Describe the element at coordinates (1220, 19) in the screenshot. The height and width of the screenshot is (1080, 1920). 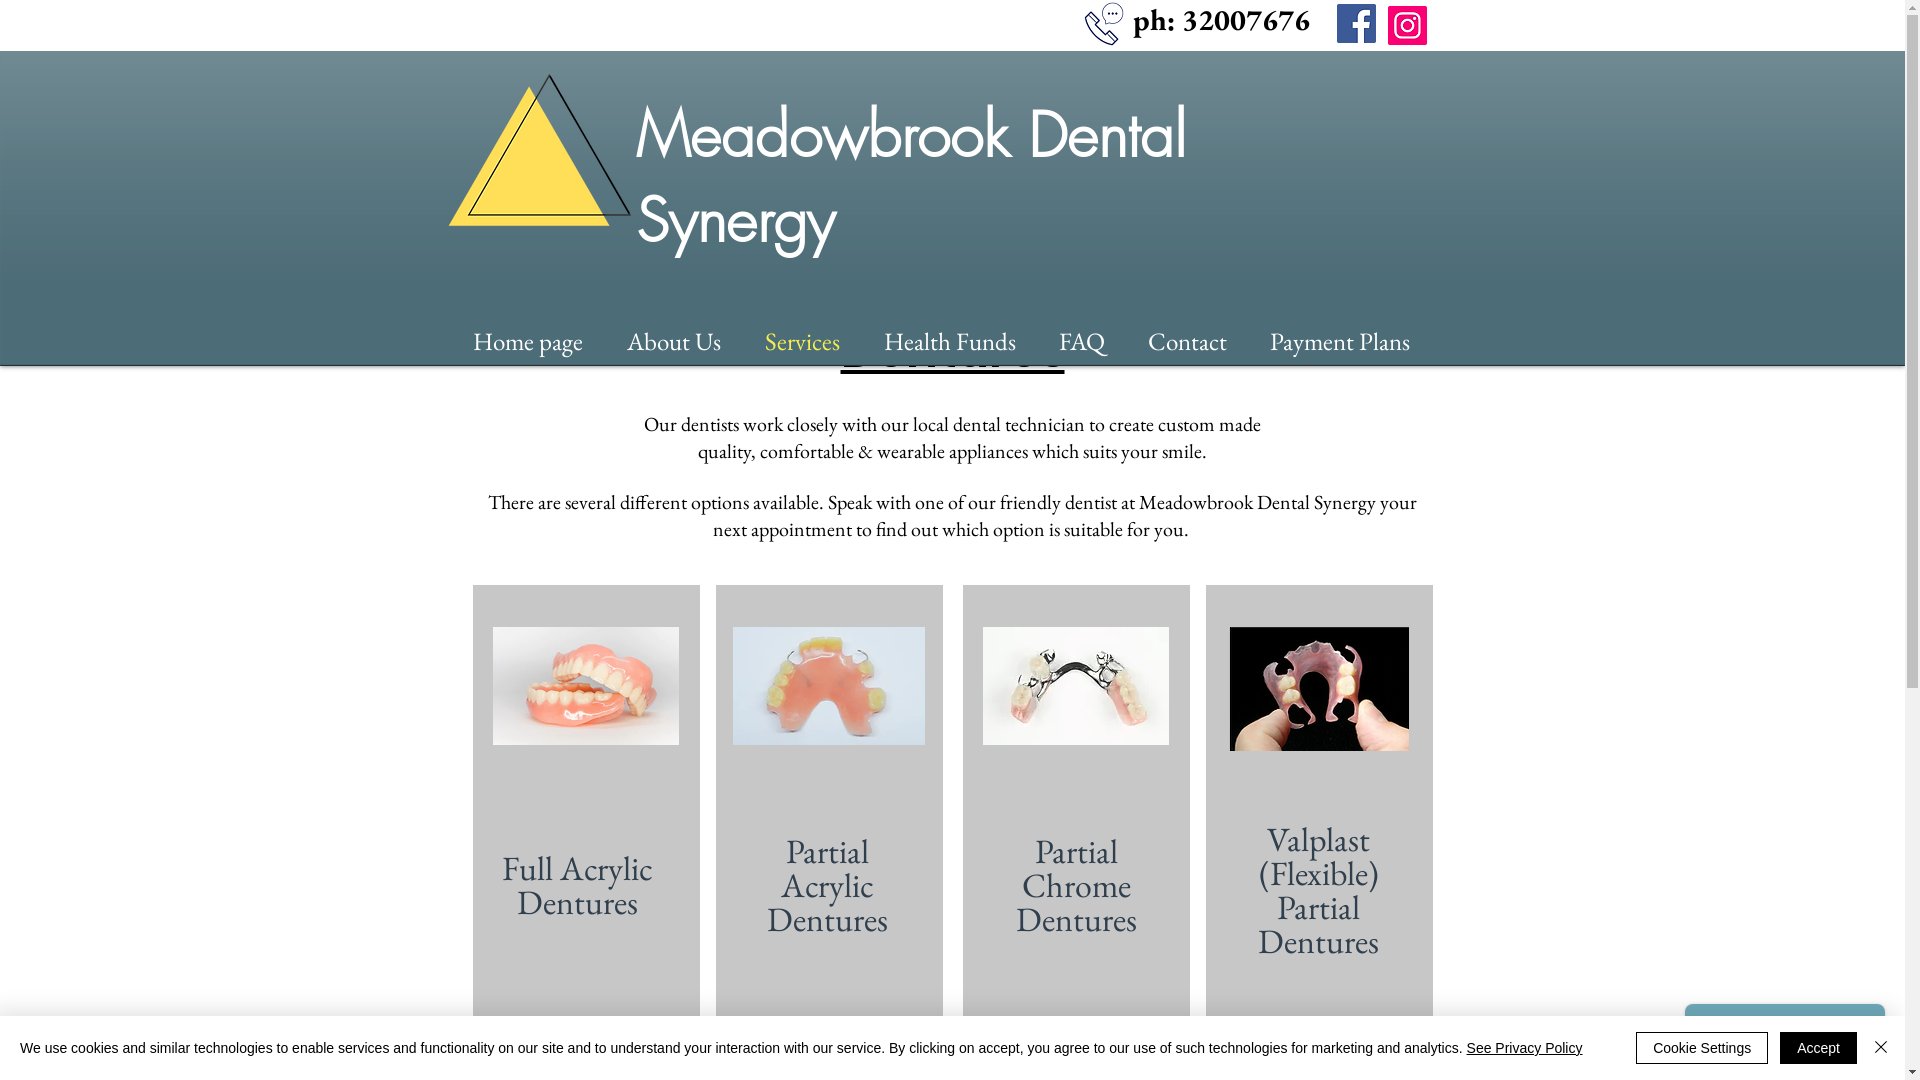
I see `ph: 32007676` at that location.